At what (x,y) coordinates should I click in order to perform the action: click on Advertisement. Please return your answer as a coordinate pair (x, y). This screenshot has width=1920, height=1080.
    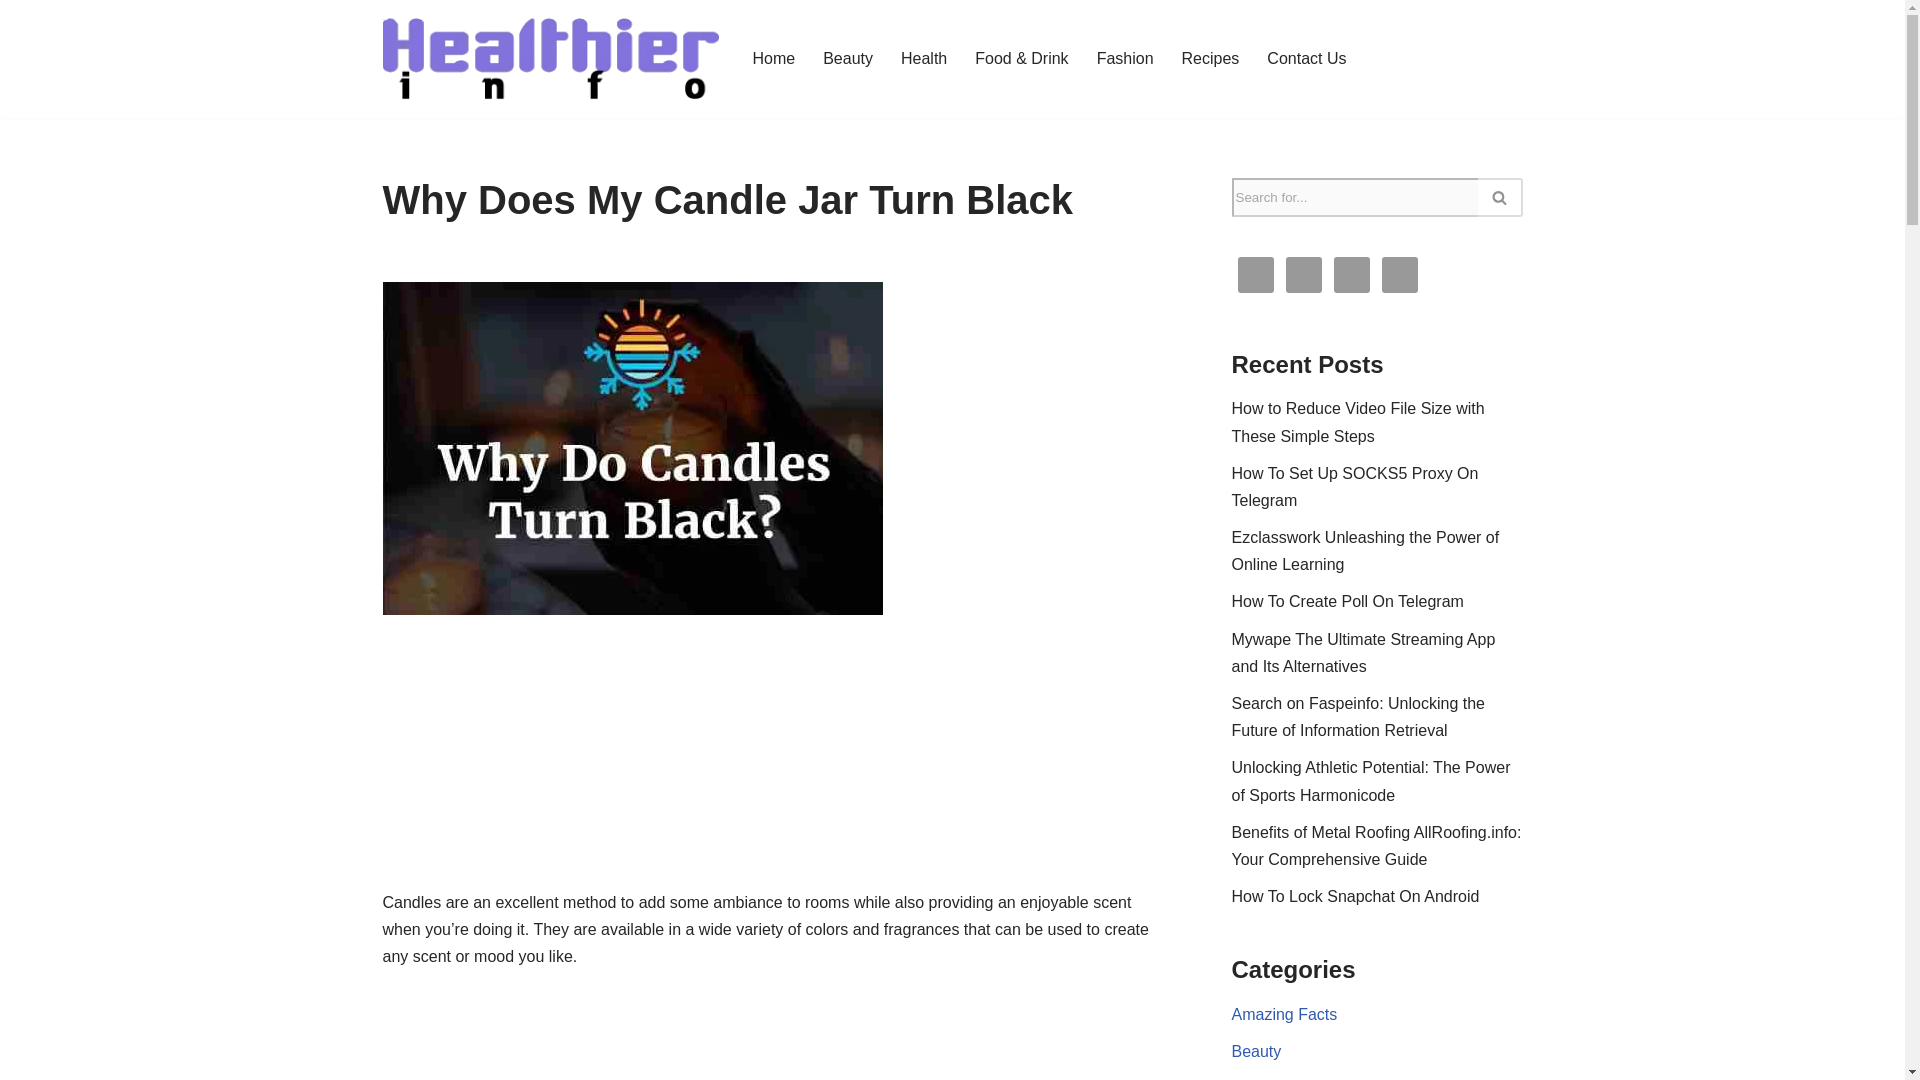
    Looking at the image, I should click on (776, 782).